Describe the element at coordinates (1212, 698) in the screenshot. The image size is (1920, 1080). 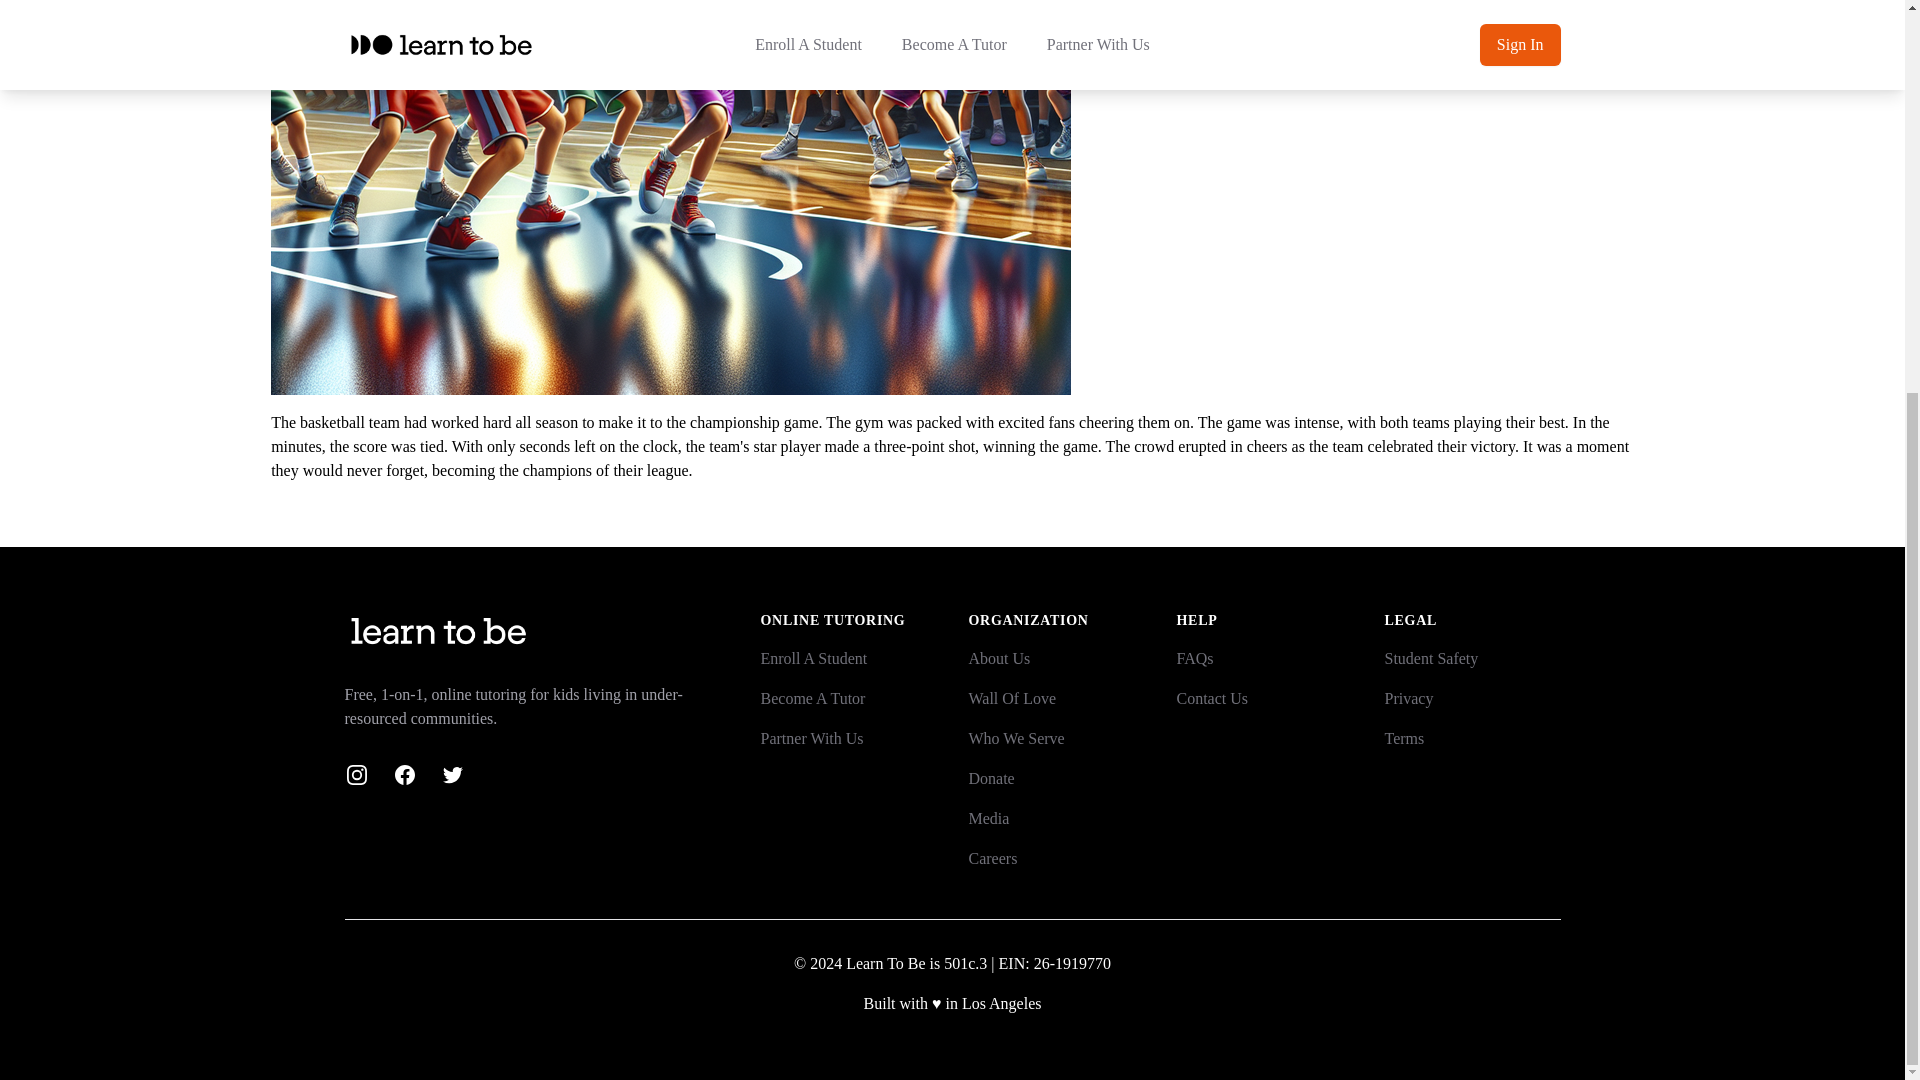
I see `Contact Us` at that location.